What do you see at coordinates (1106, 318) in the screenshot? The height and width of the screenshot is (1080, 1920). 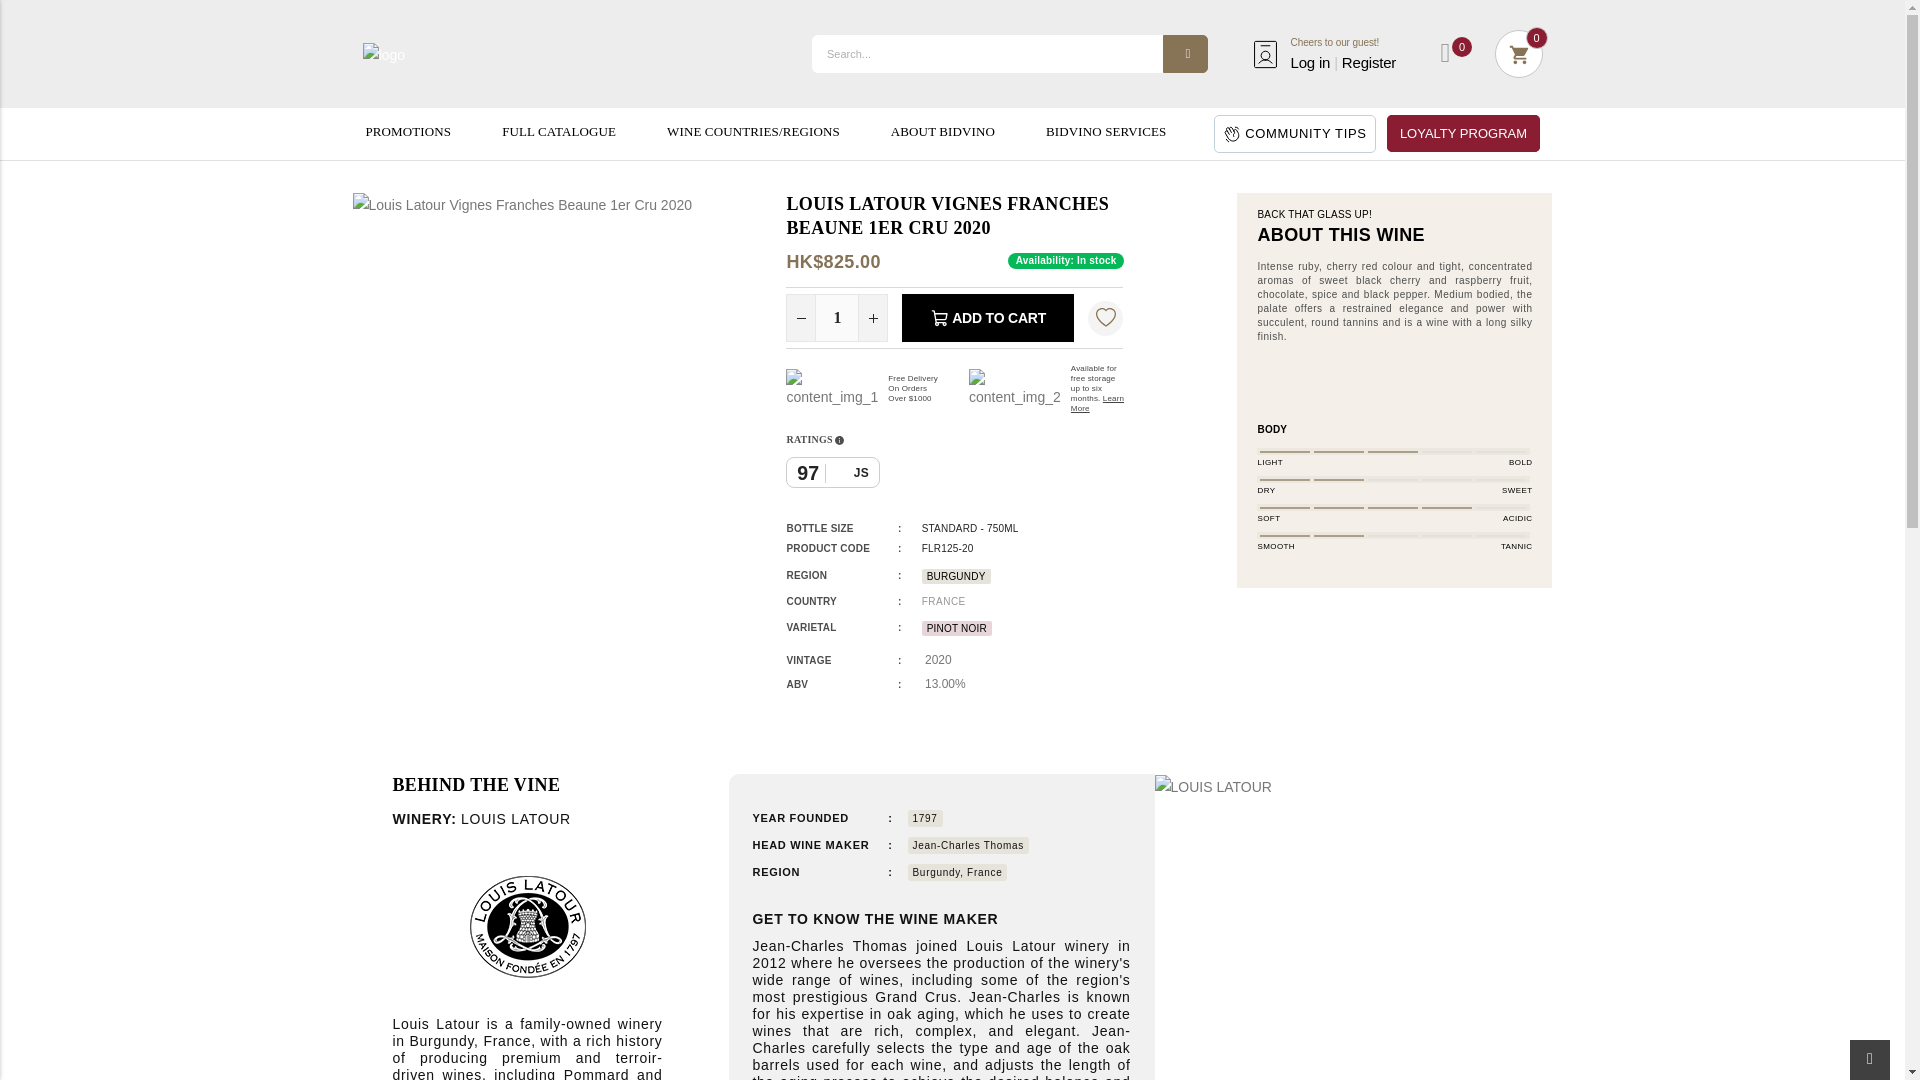 I see `Add to wishlist` at bounding box center [1106, 318].